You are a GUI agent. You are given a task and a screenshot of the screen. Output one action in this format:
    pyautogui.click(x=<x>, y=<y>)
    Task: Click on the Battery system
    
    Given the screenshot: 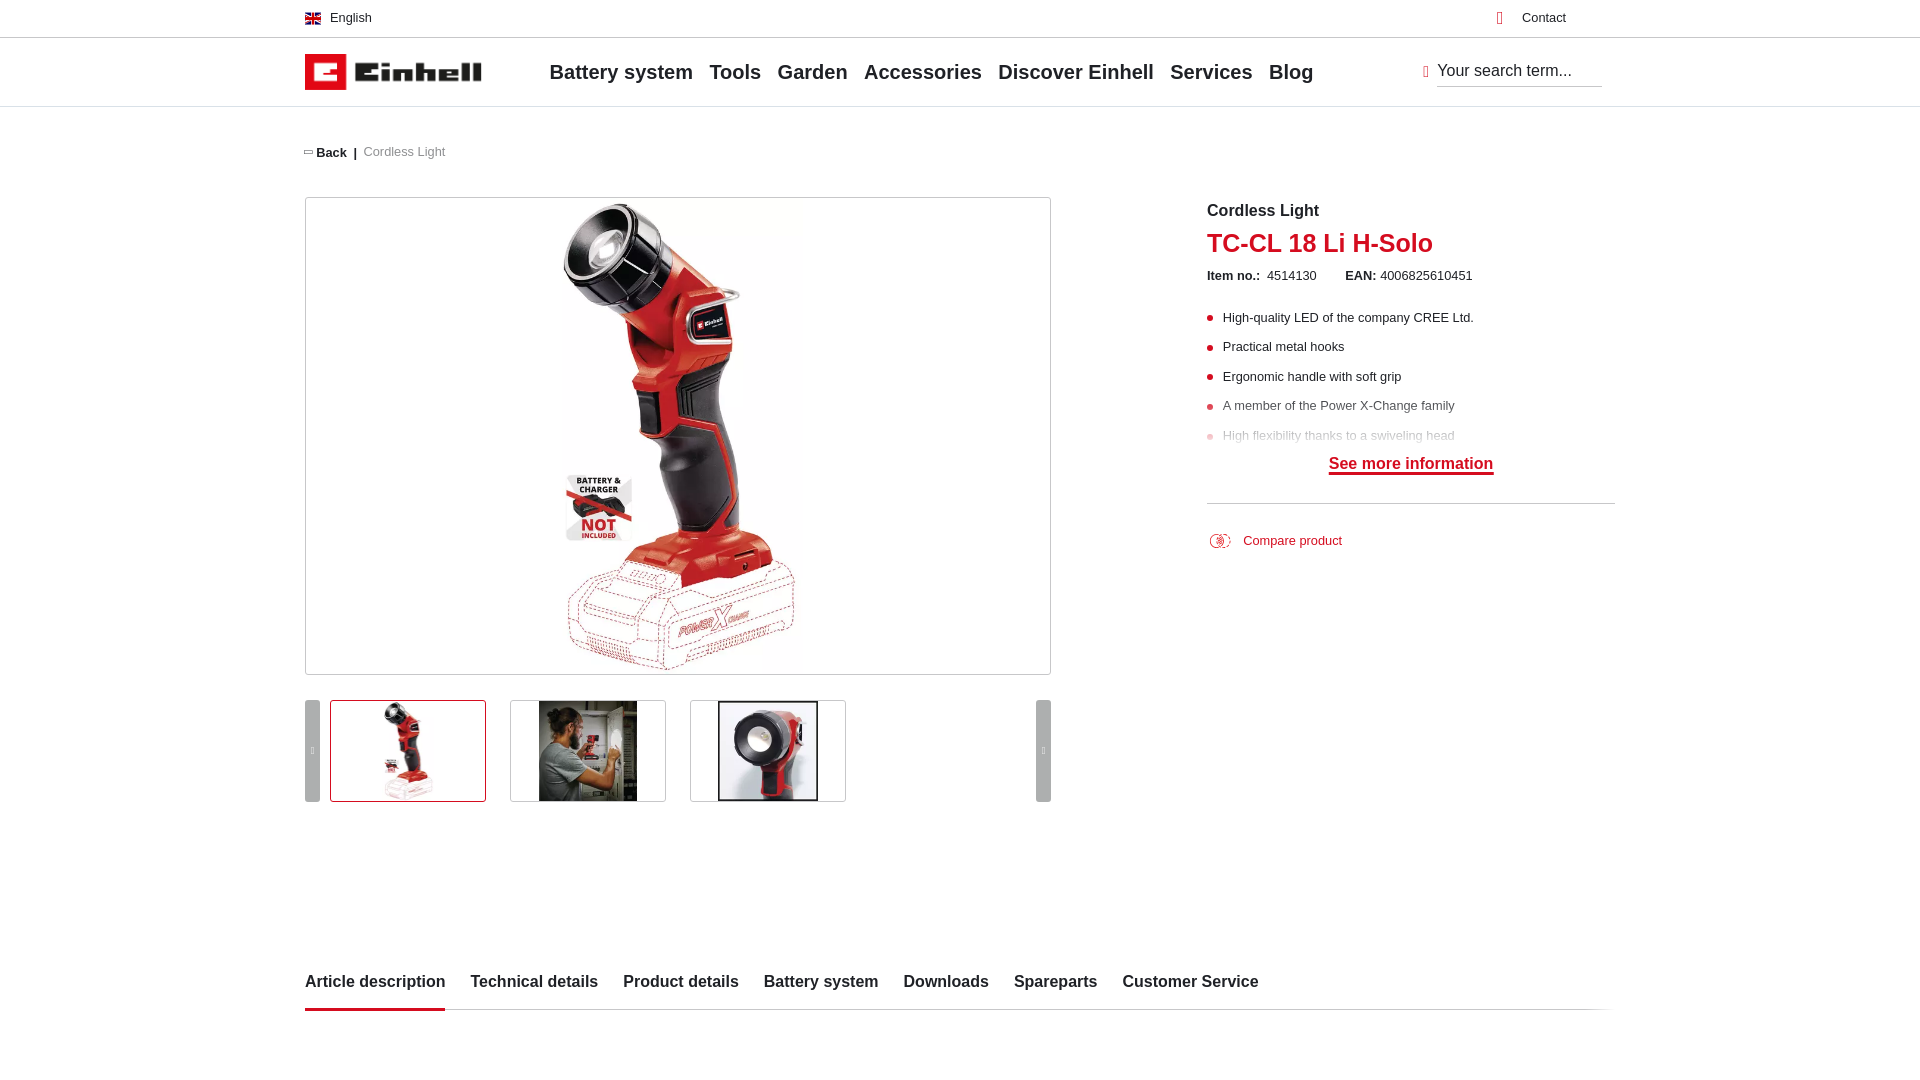 What is the action you would take?
    pyautogui.click(x=621, y=71)
    